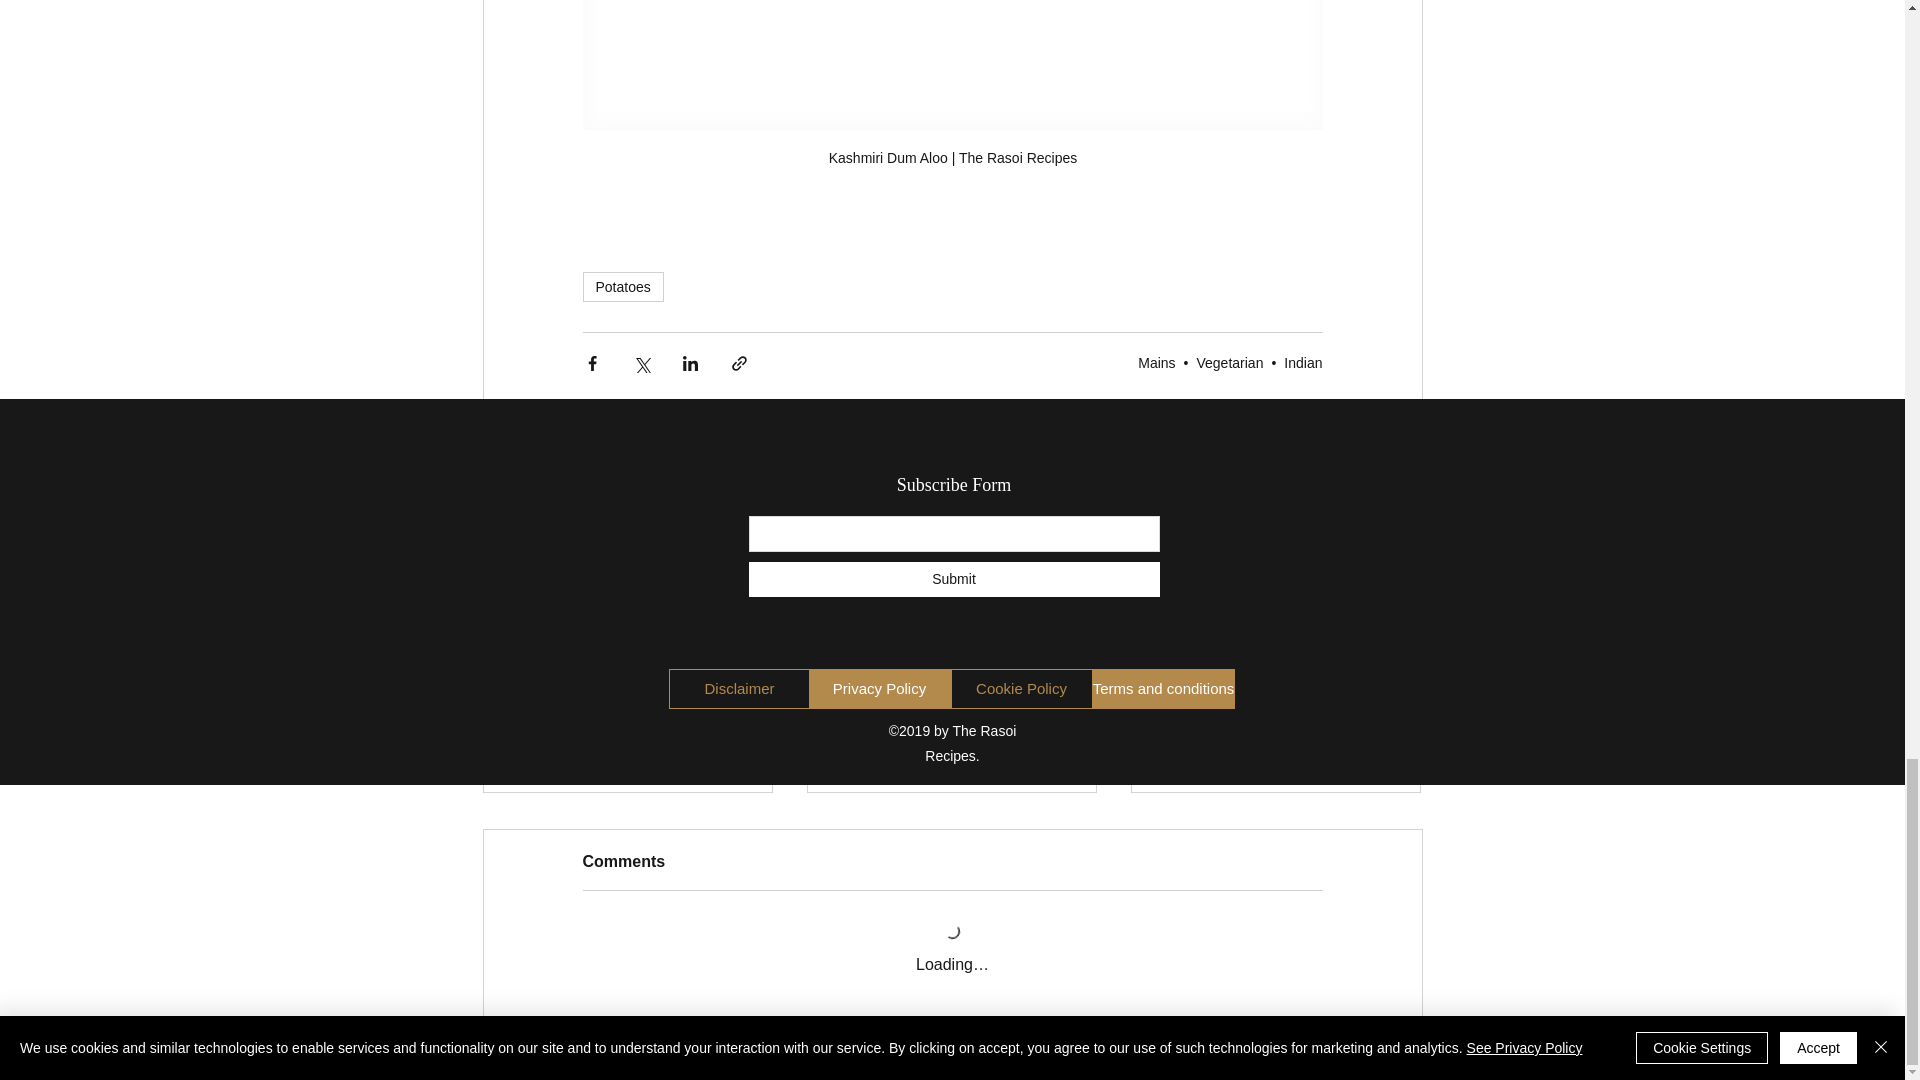  Describe the element at coordinates (1230, 363) in the screenshot. I see `Vegetarian` at that location.